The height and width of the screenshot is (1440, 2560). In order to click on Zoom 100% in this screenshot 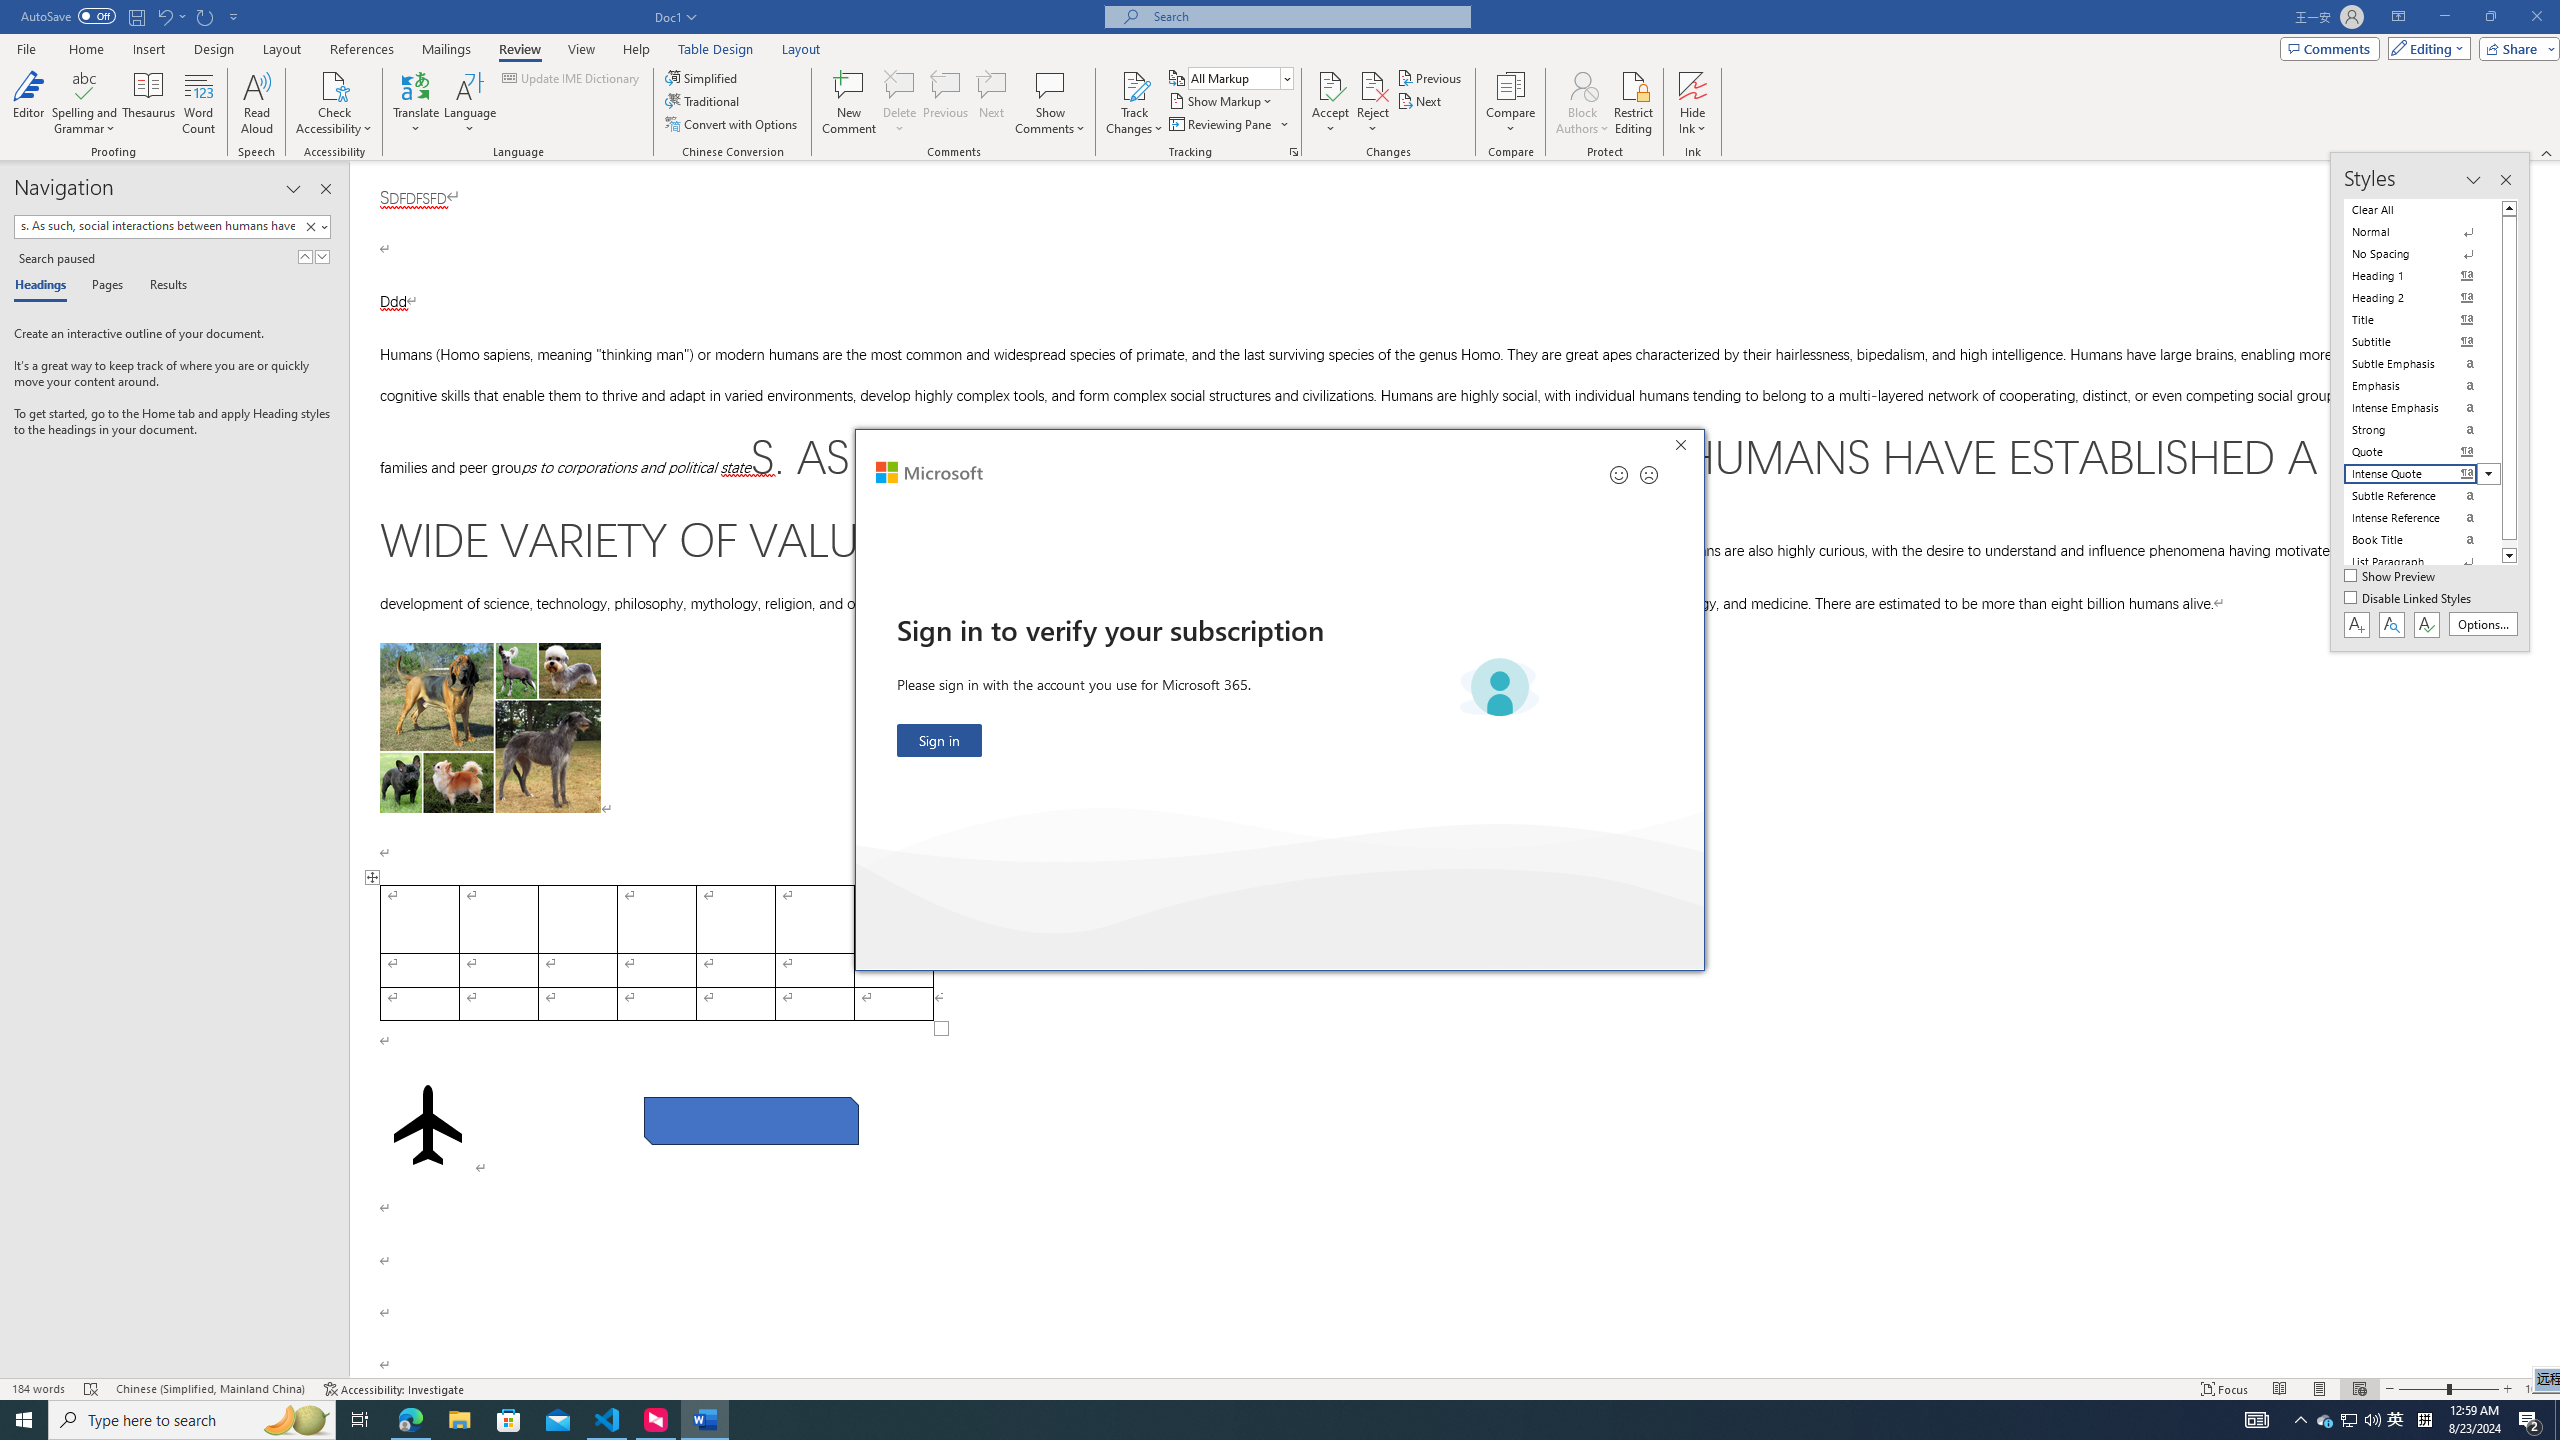, I will do `click(2538, 1389)`.